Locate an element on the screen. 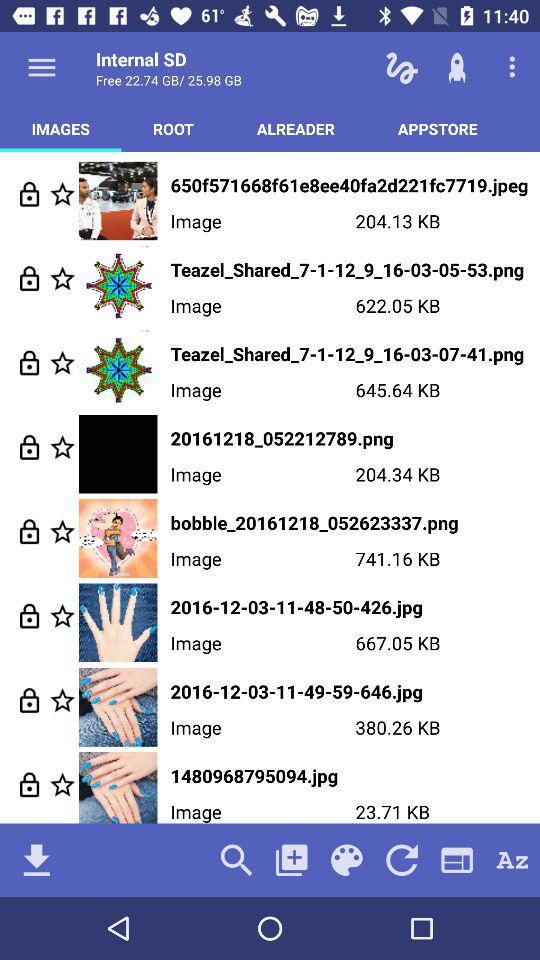  lock image is located at coordinates (30, 278).